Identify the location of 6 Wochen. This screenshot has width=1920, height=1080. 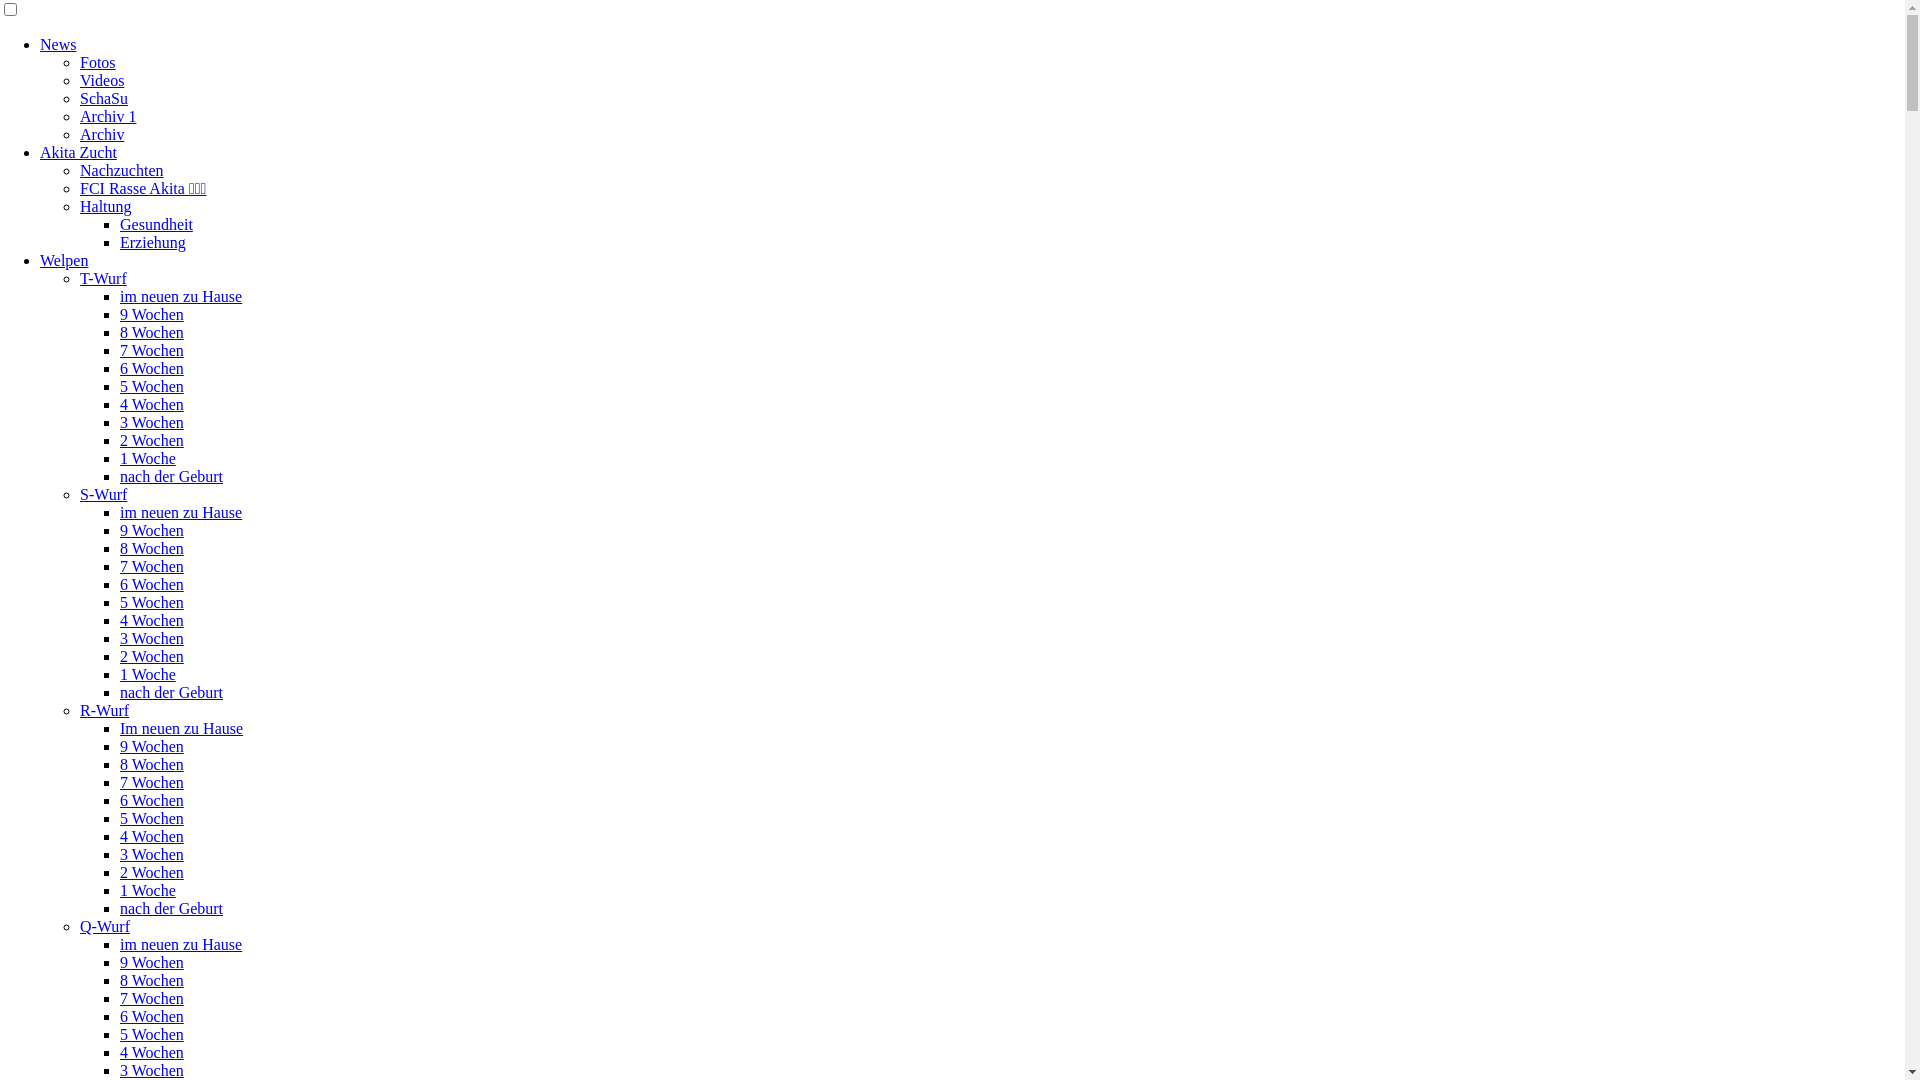
(152, 368).